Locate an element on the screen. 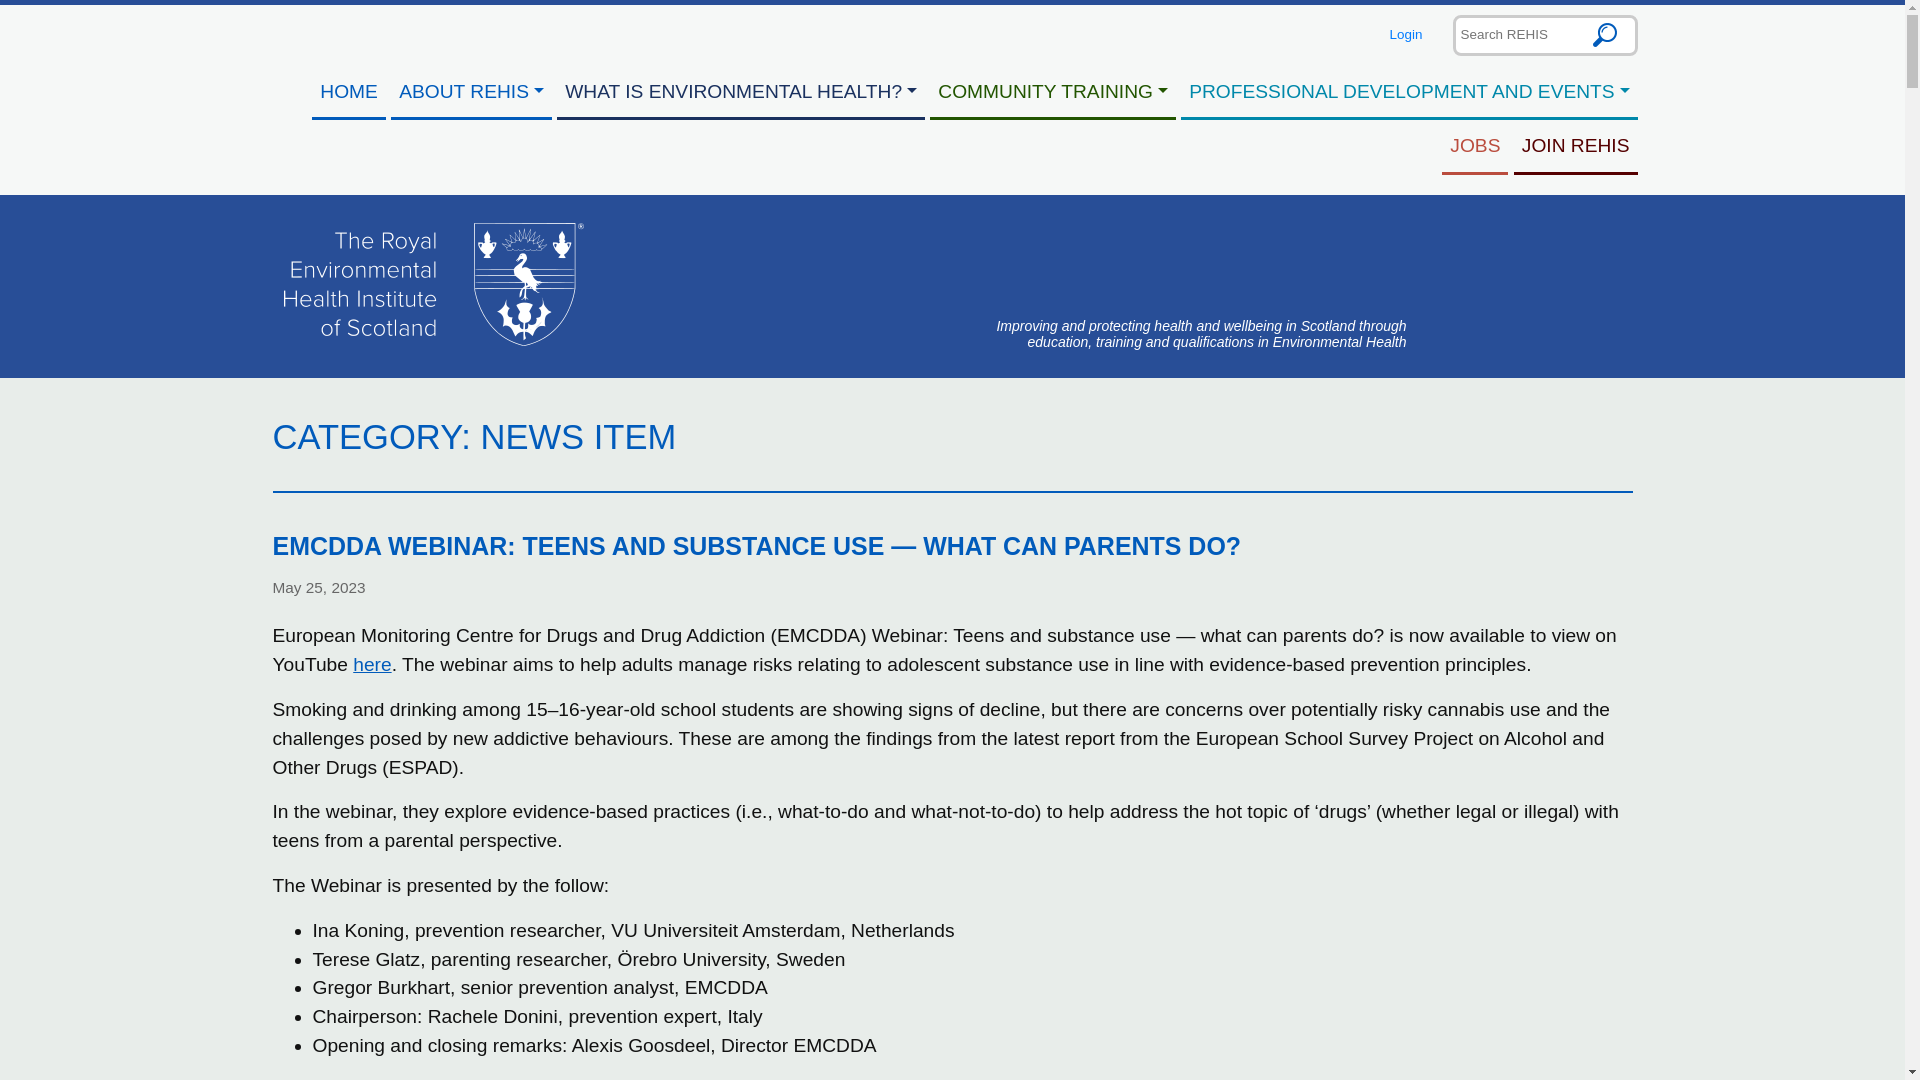 The height and width of the screenshot is (1080, 1920). About REHIS is located at coordinates (472, 92).